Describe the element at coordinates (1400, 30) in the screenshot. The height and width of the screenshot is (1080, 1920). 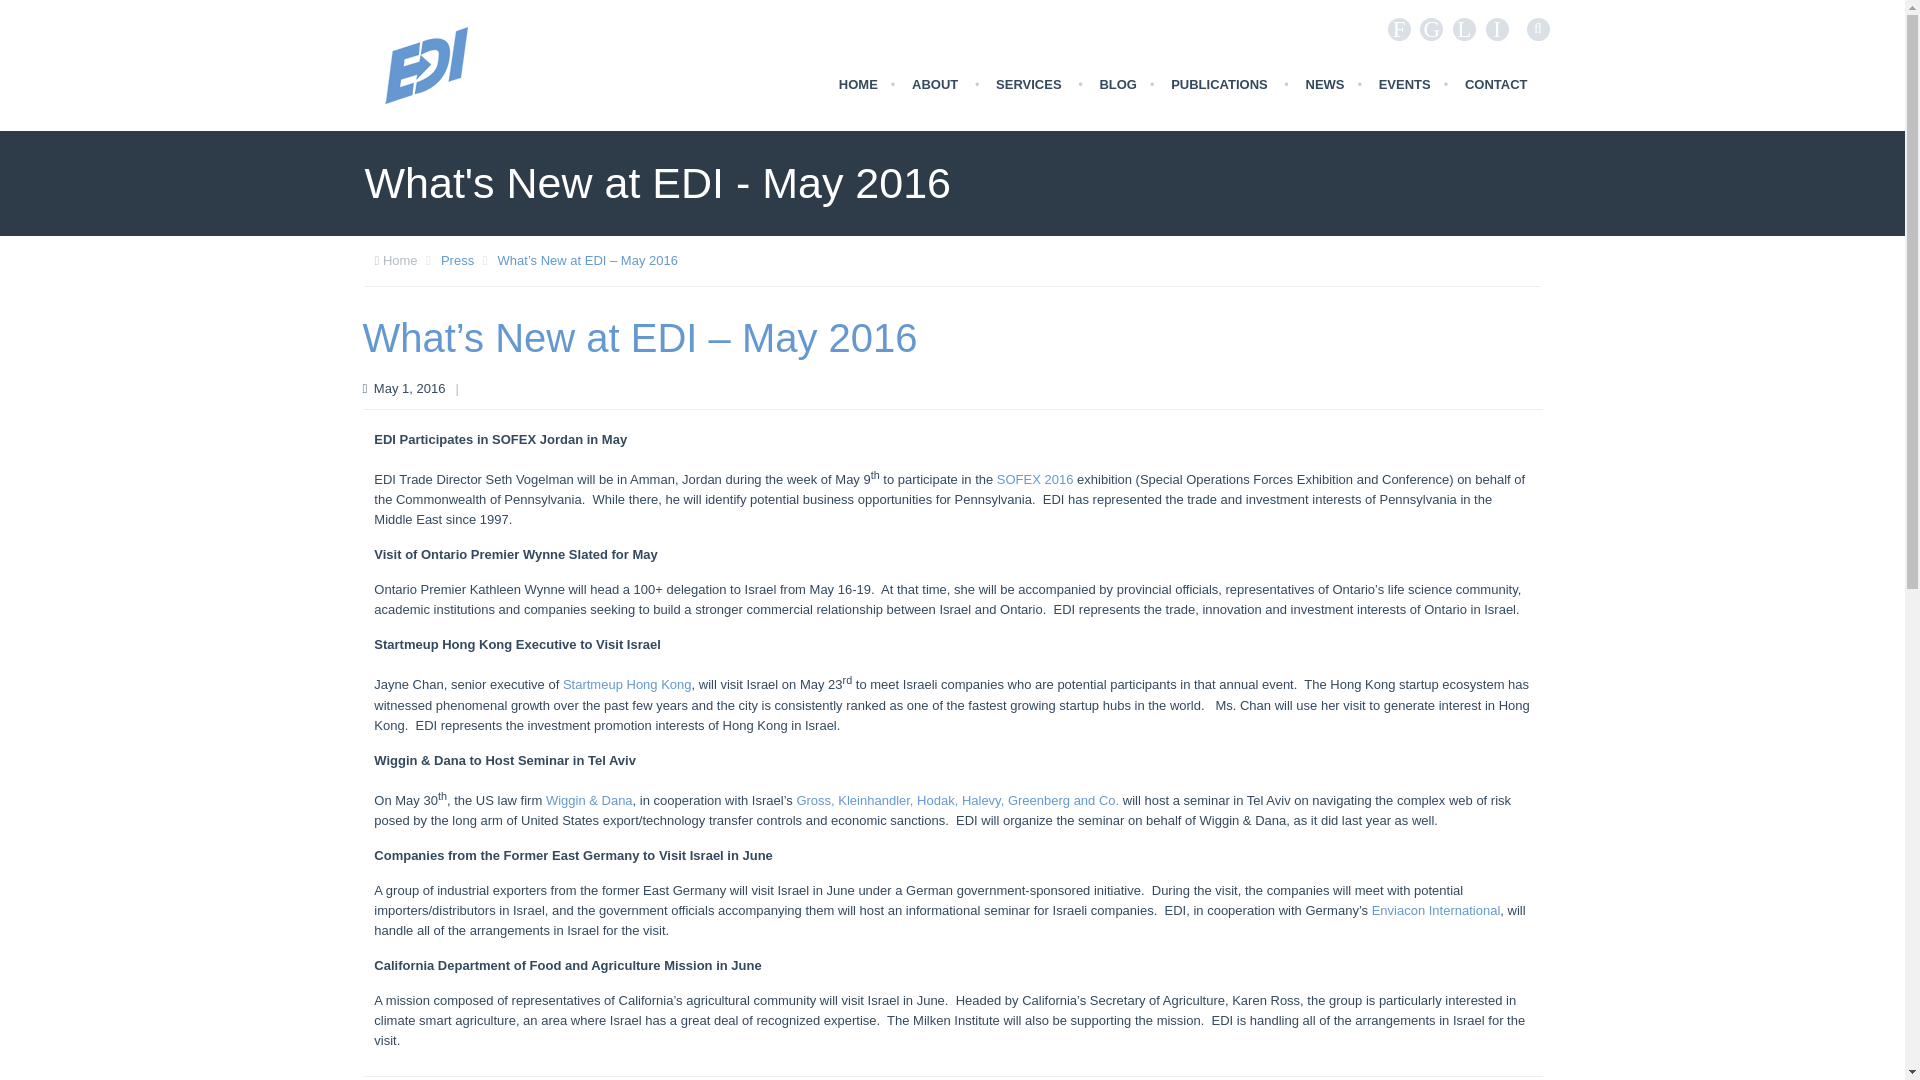
I see `F` at that location.